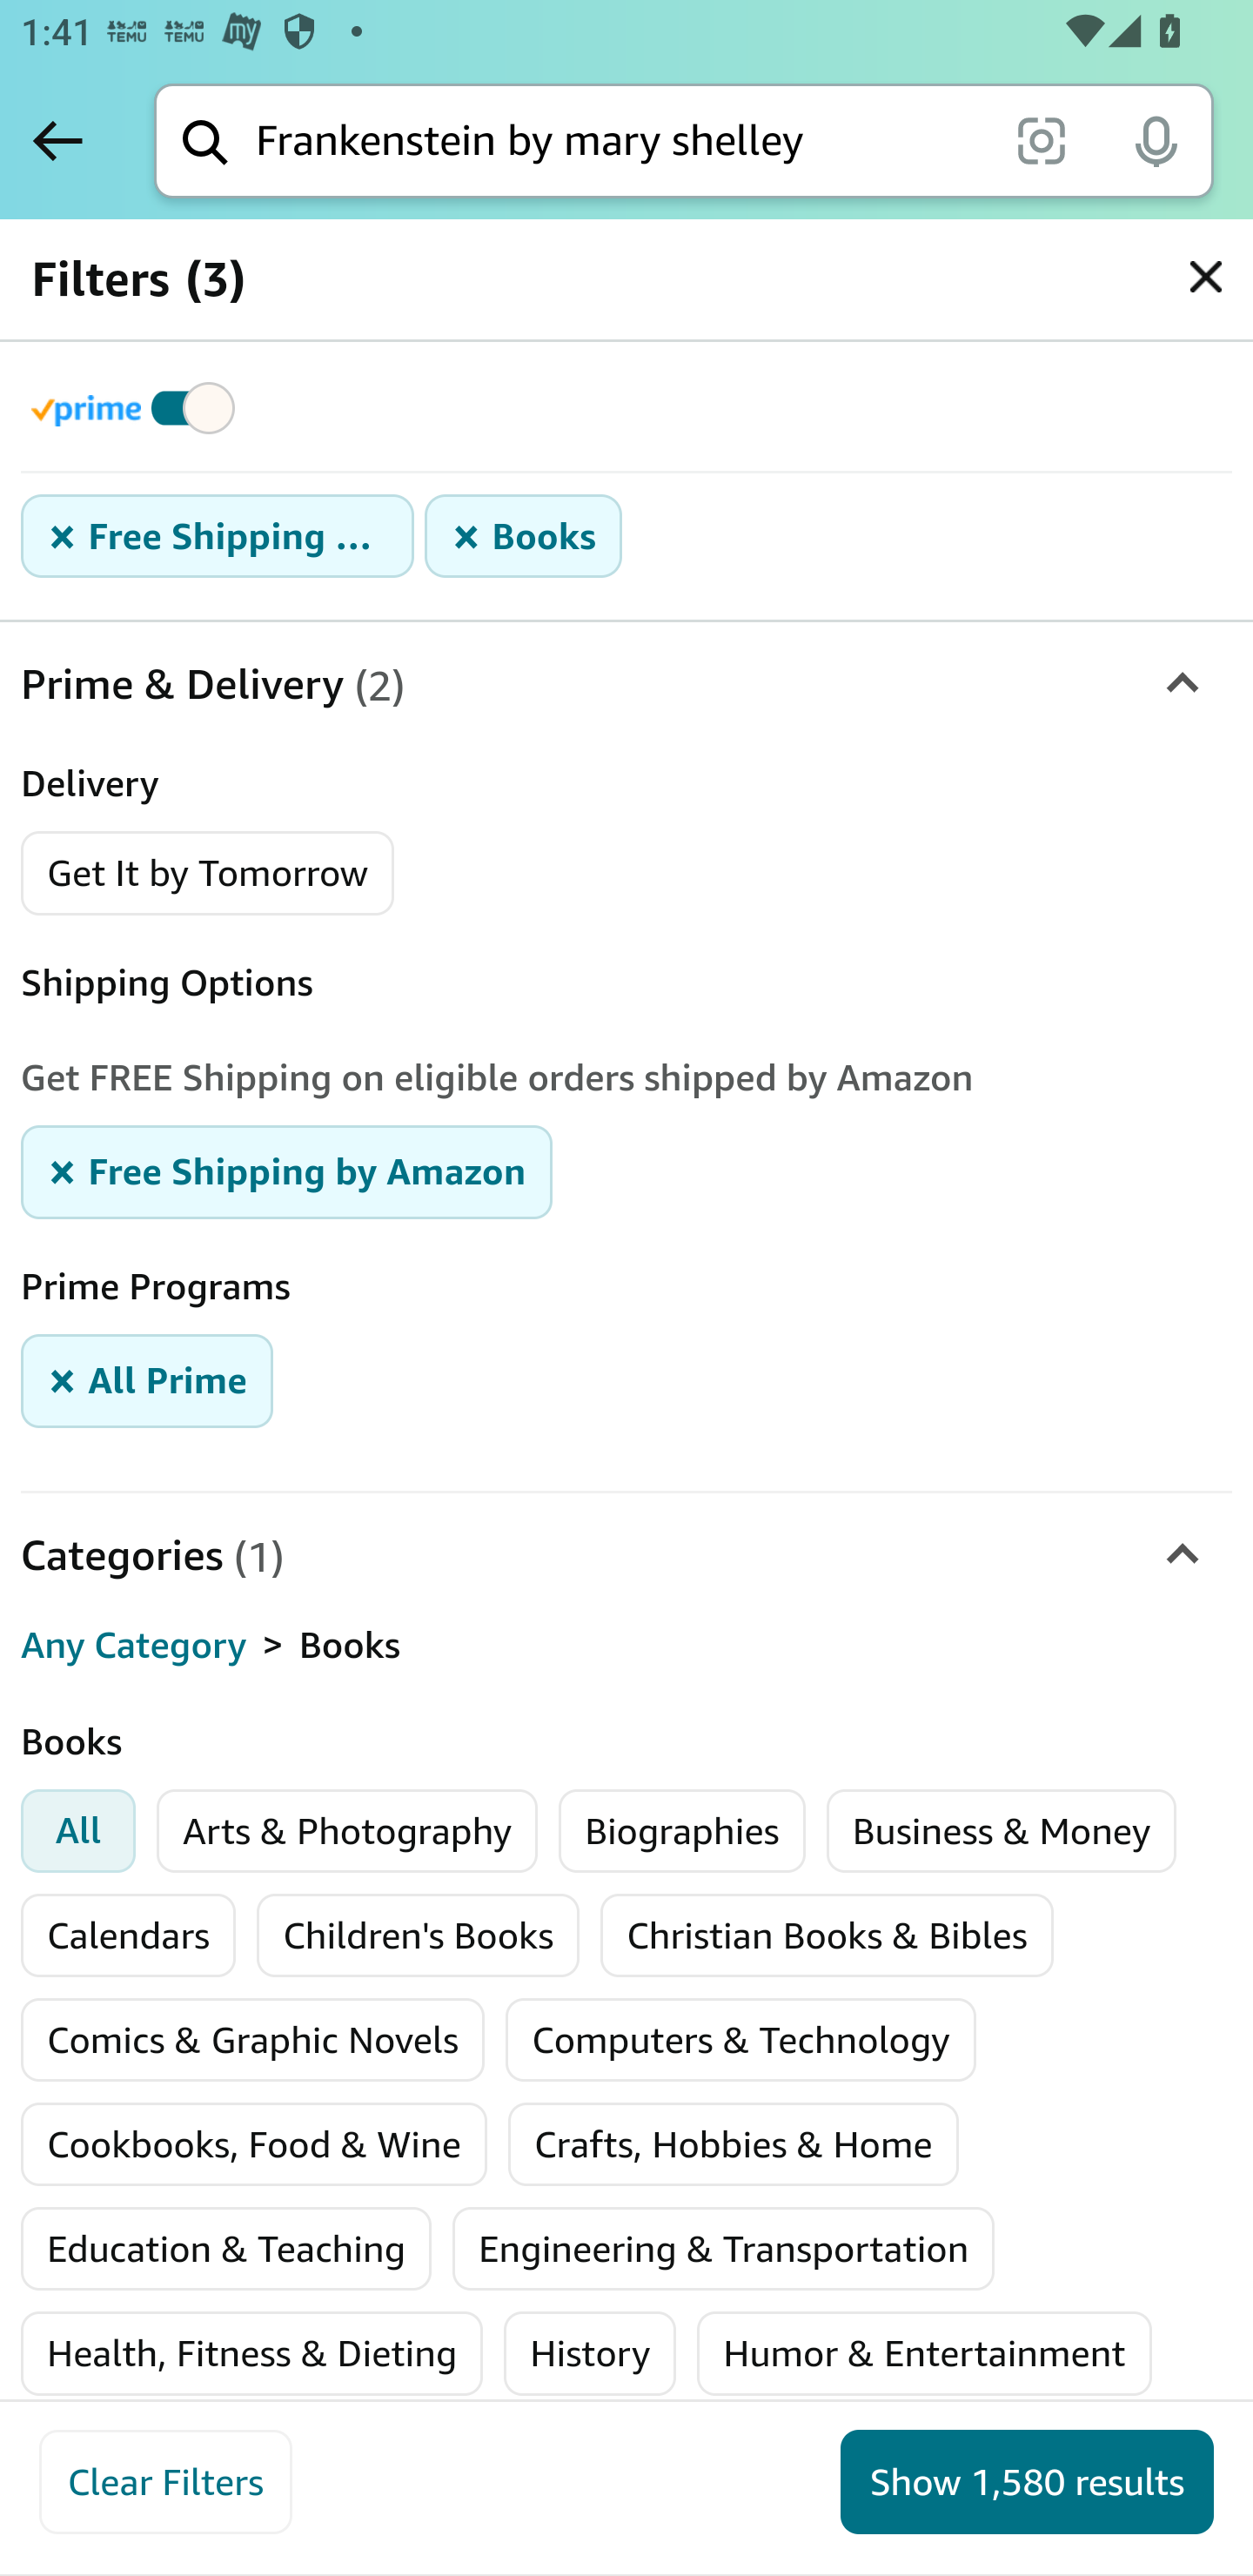 The width and height of the screenshot is (1253, 2576). I want to click on Show 1,580 results, so click(1027, 2482).